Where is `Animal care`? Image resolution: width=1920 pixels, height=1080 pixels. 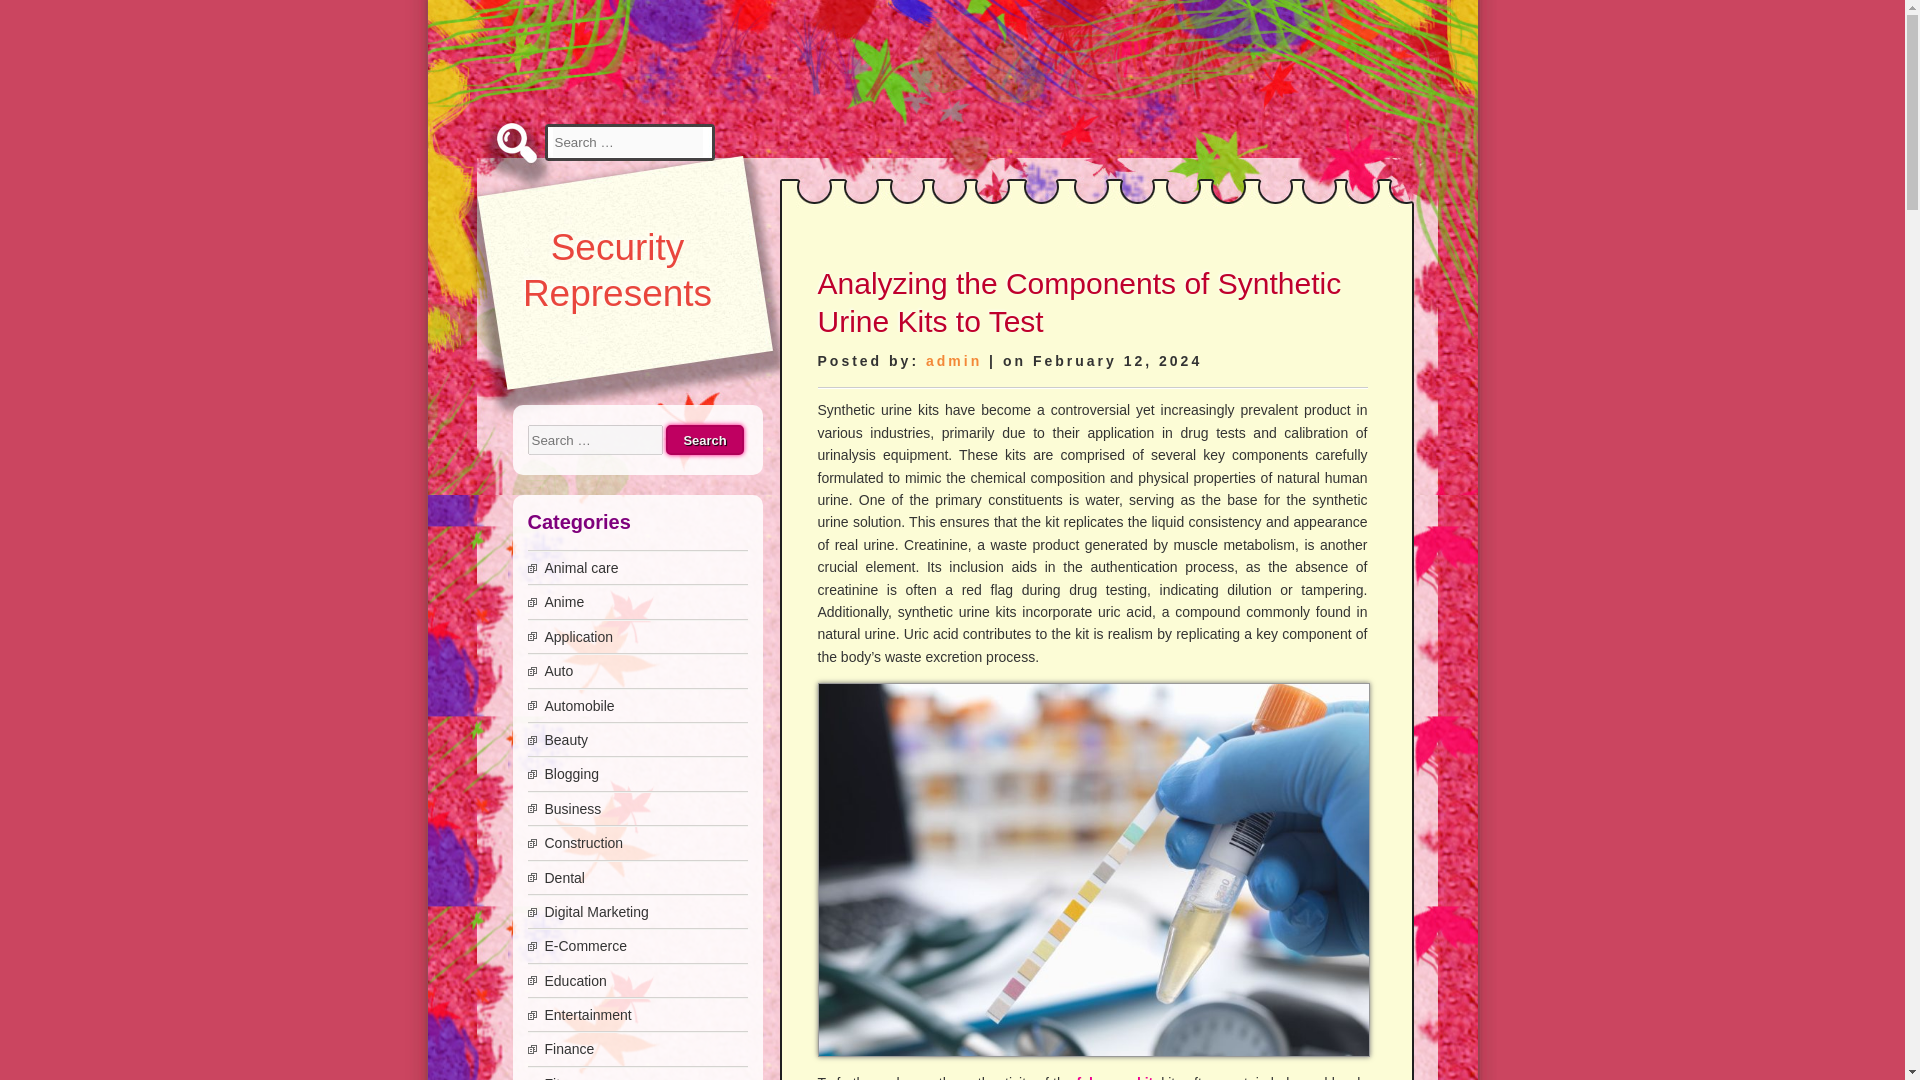
Animal care is located at coordinates (580, 568).